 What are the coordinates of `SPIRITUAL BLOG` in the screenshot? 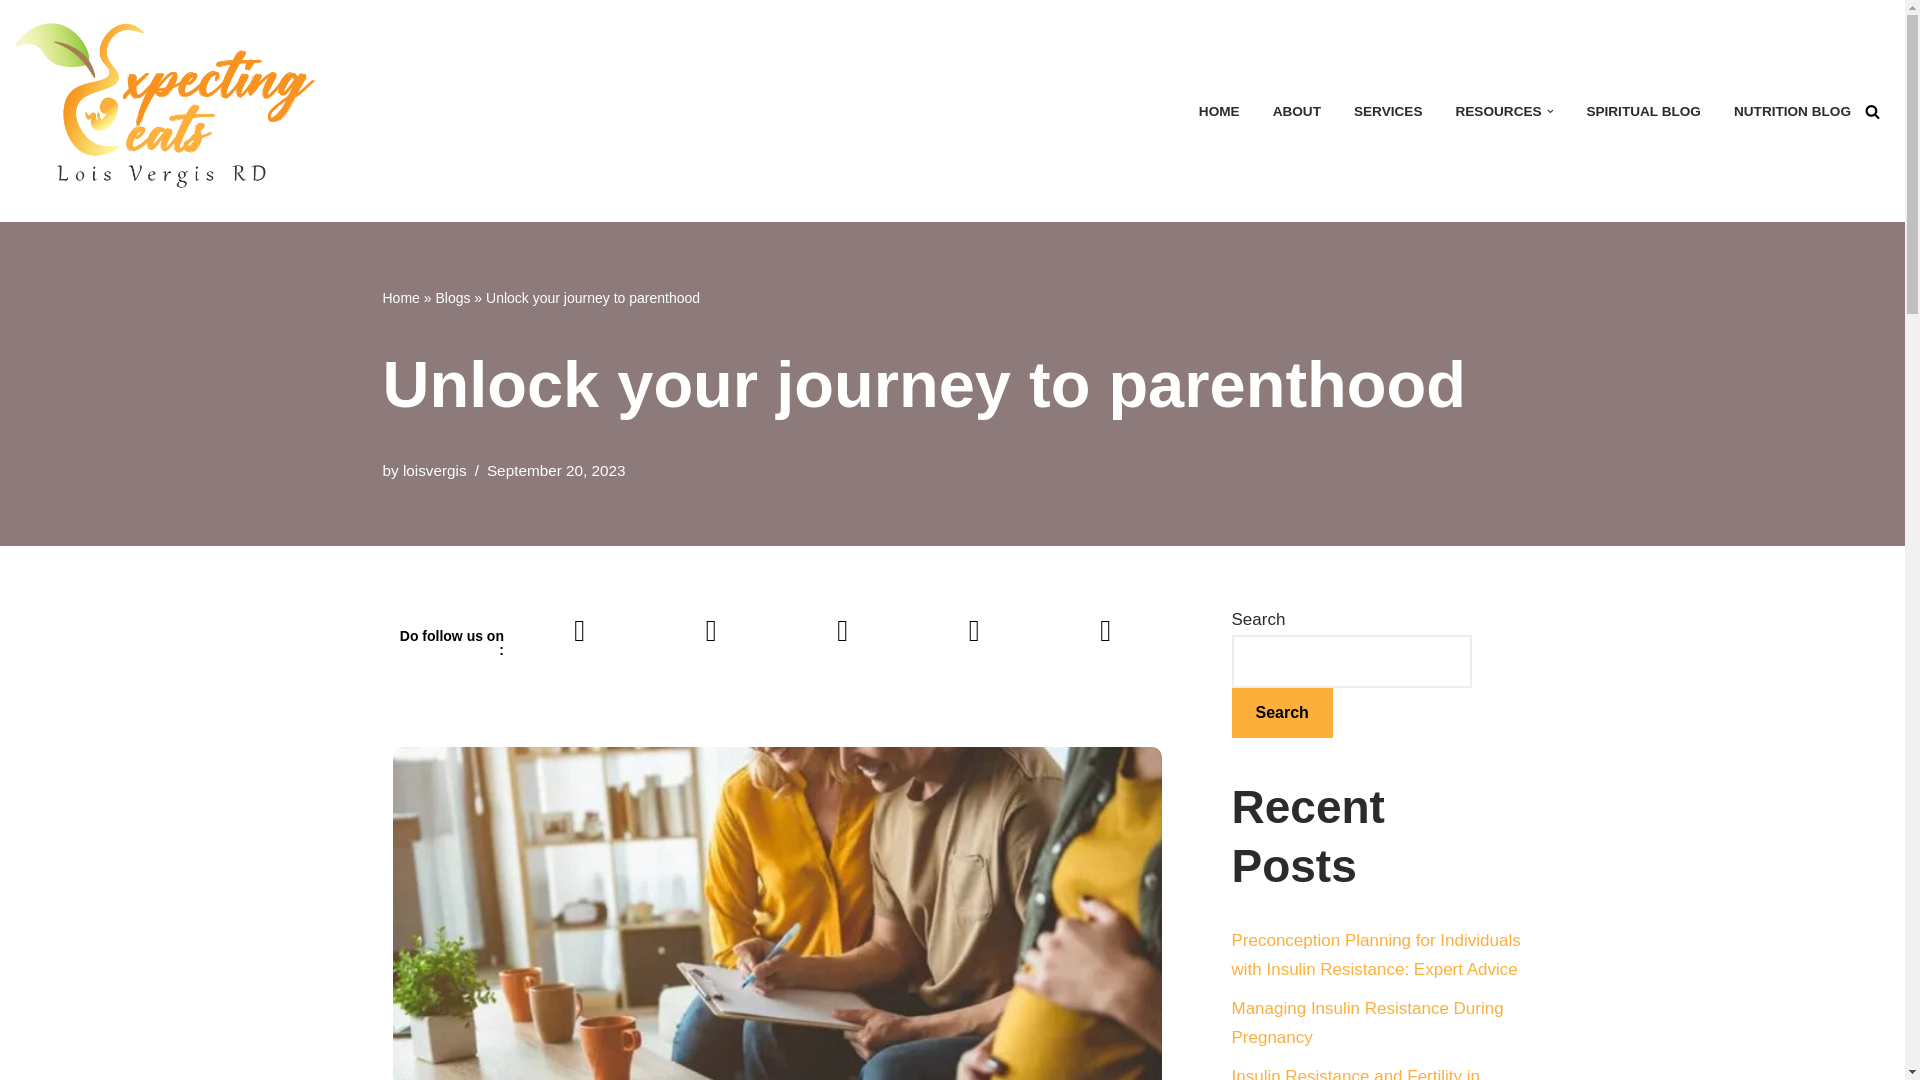 It's located at (1643, 112).